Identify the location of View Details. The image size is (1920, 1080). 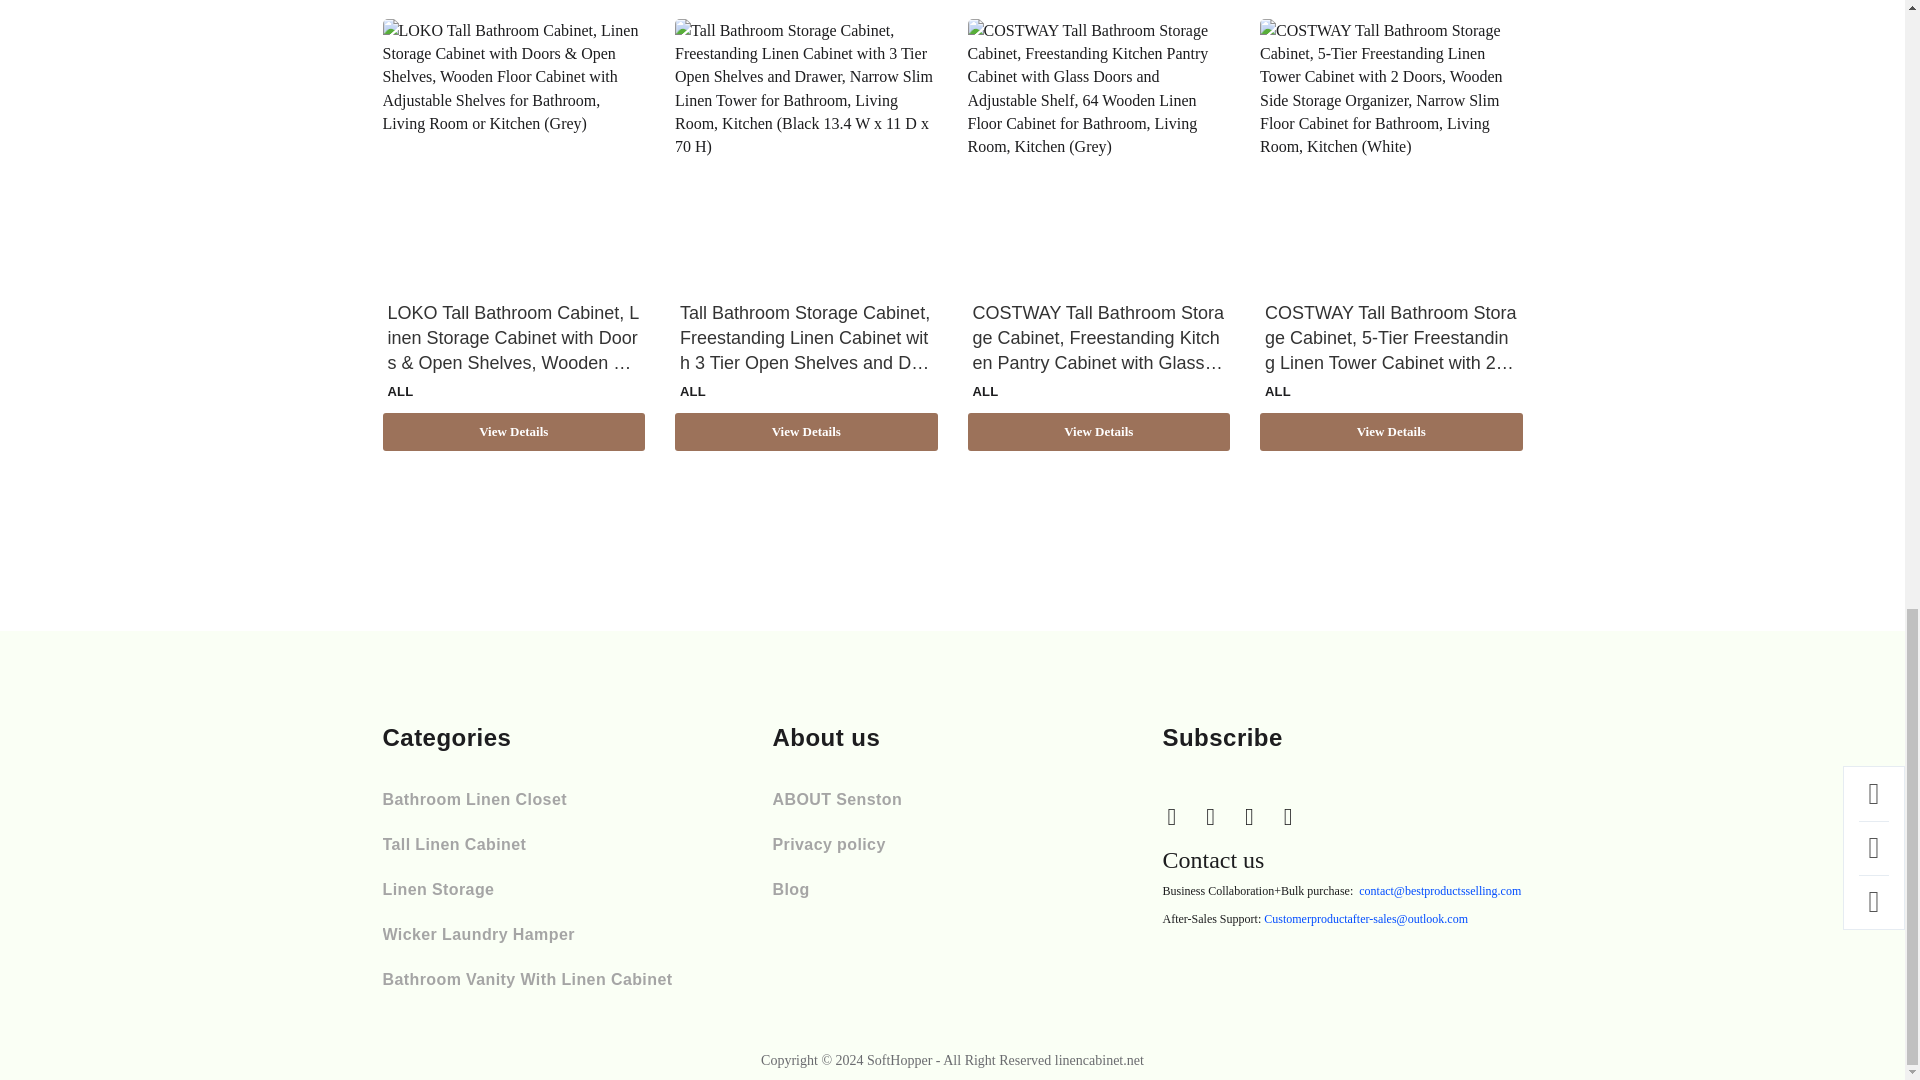
(1098, 432).